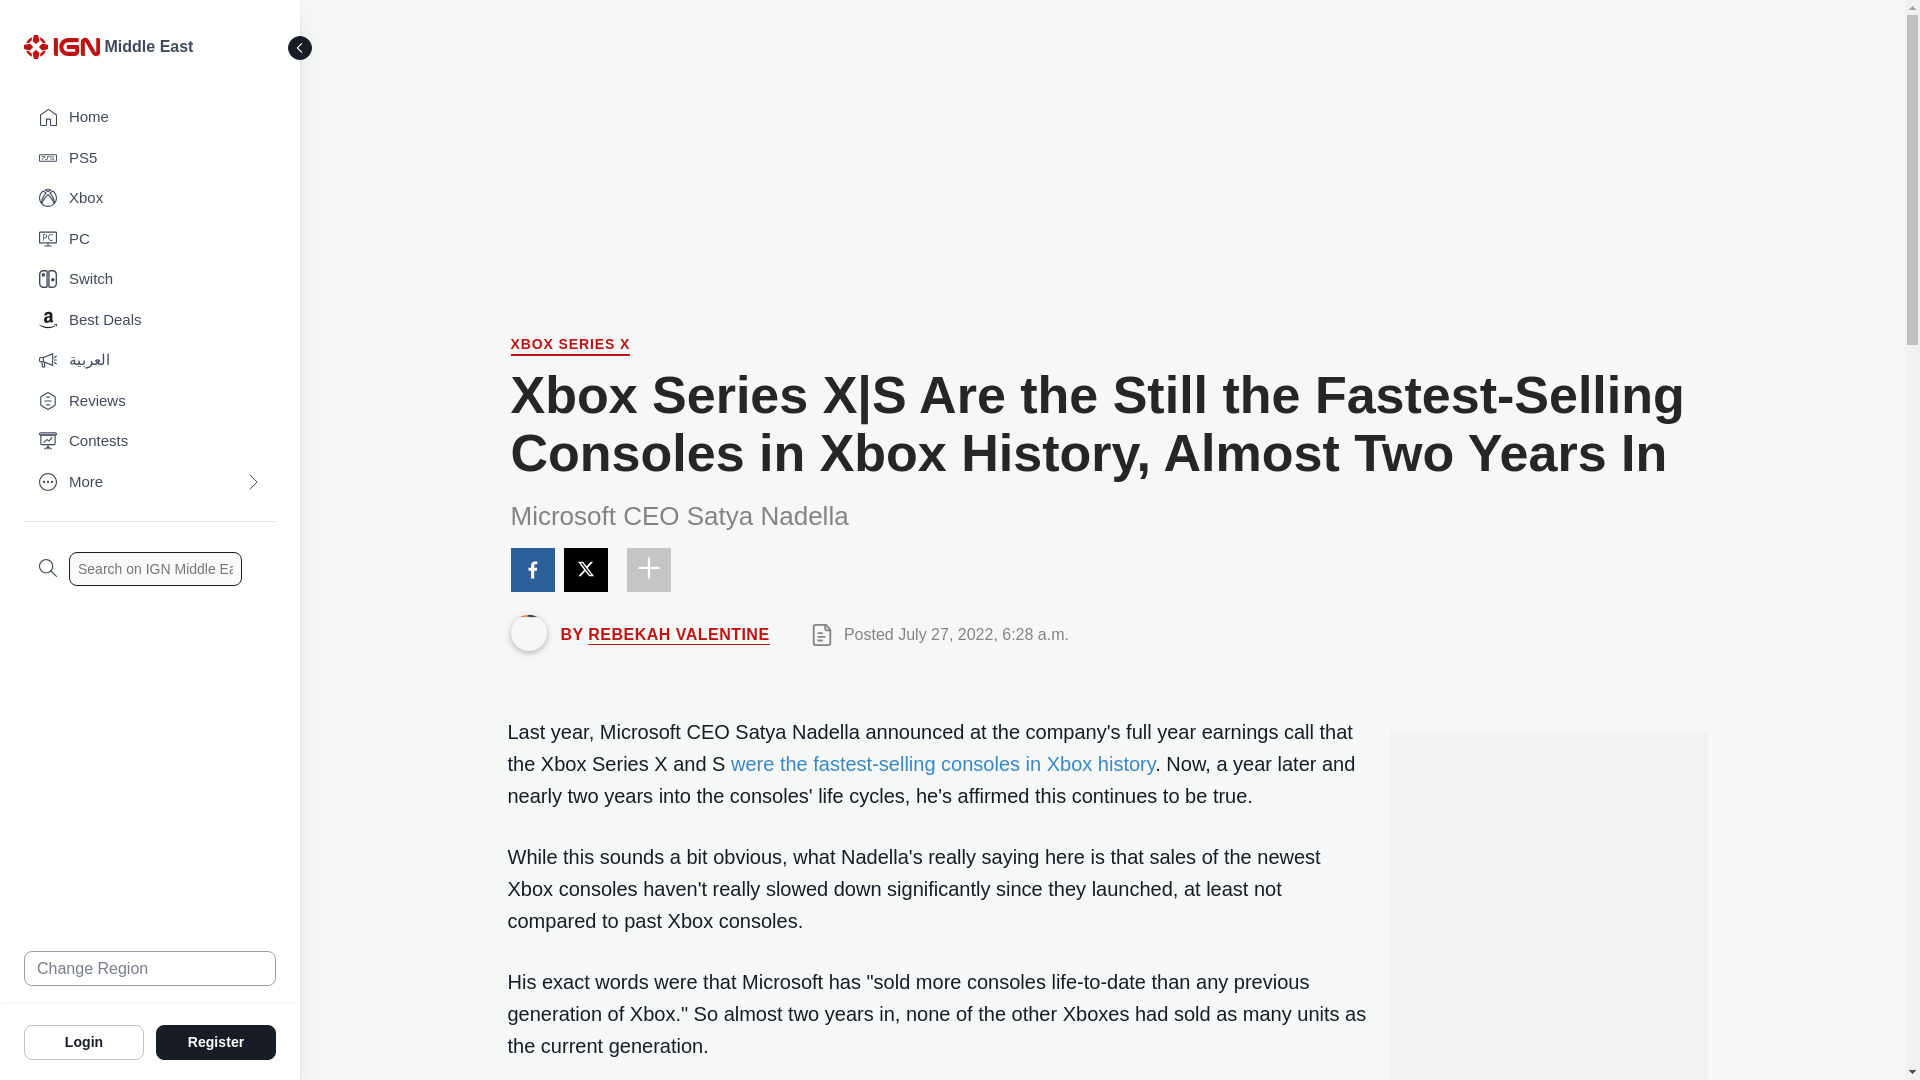 The height and width of the screenshot is (1080, 1920). What do you see at coordinates (300, 48) in the screenshot?
I see `Toggle Sidebar` at bounding box center [300, 48].